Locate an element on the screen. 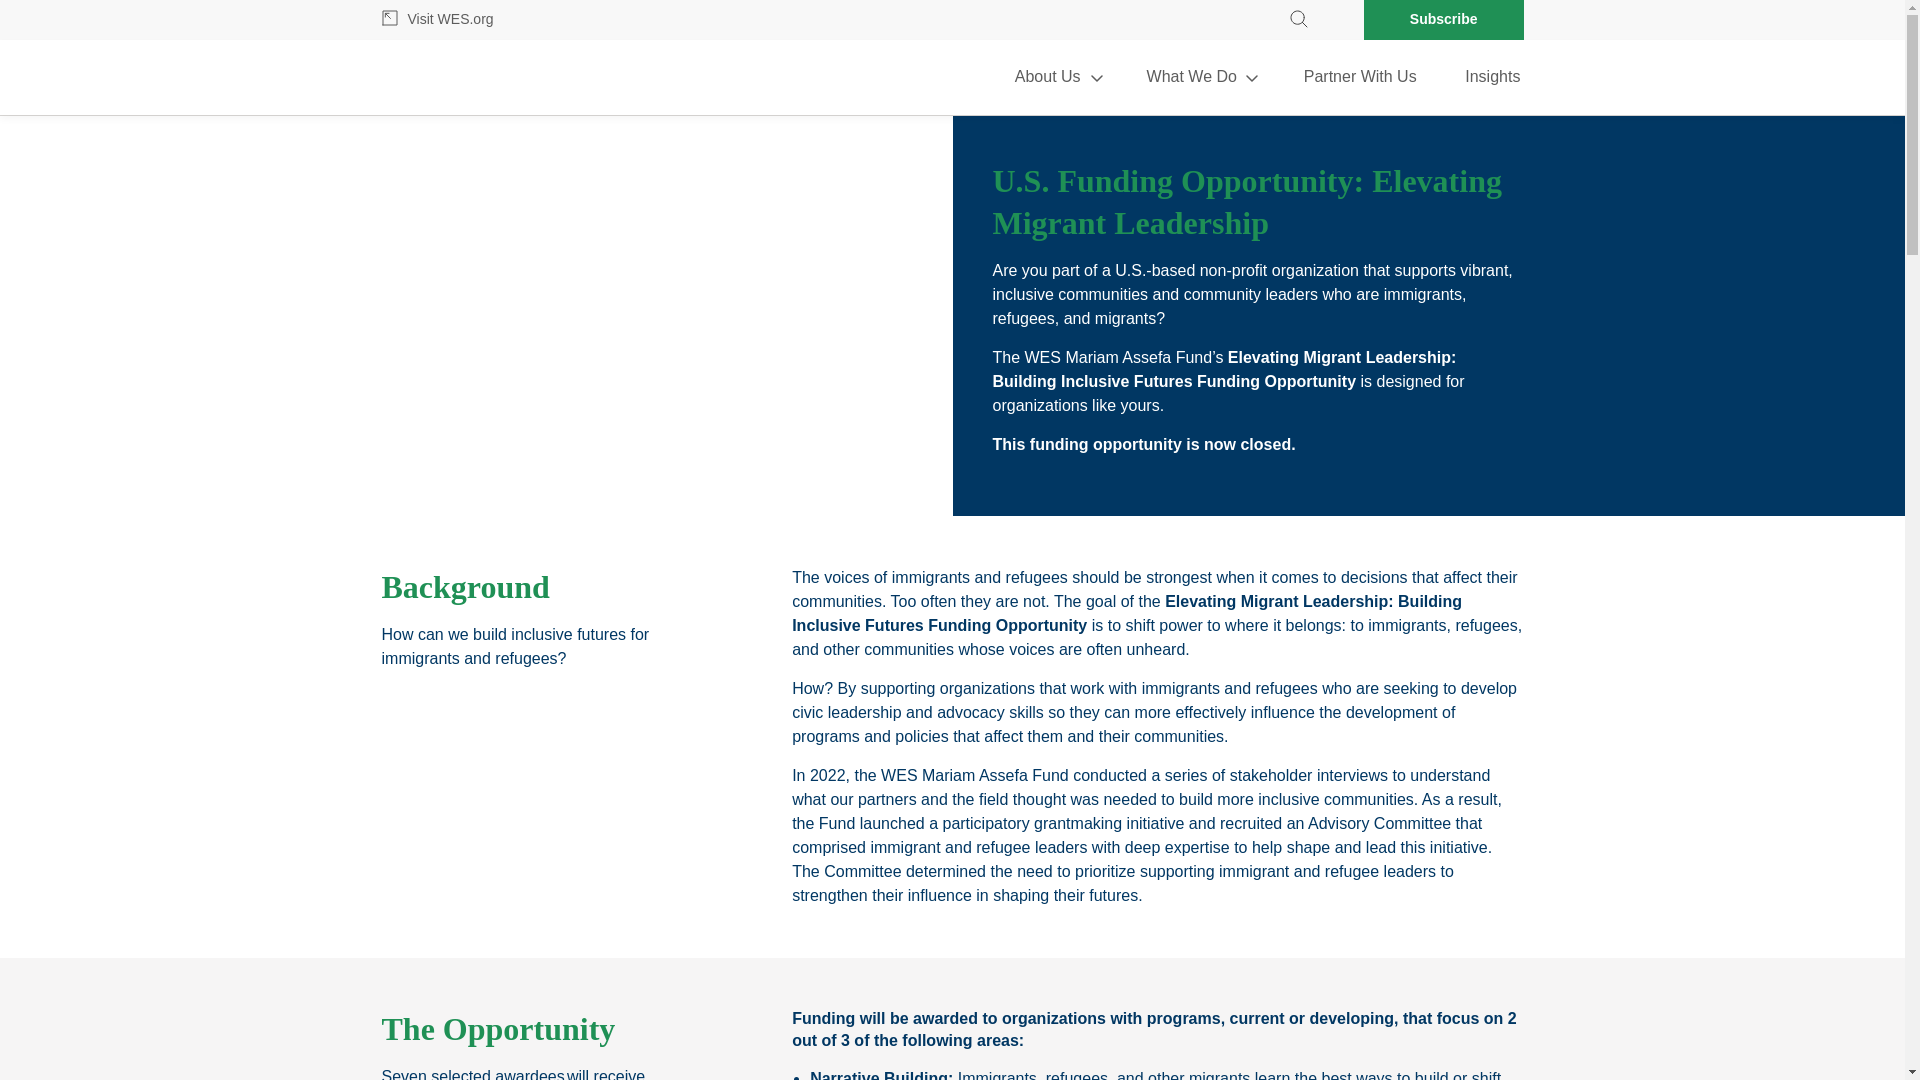 The height and width of the screenshot is (1080, 1920). Visit WES.org is located at coordinates (494, 20).